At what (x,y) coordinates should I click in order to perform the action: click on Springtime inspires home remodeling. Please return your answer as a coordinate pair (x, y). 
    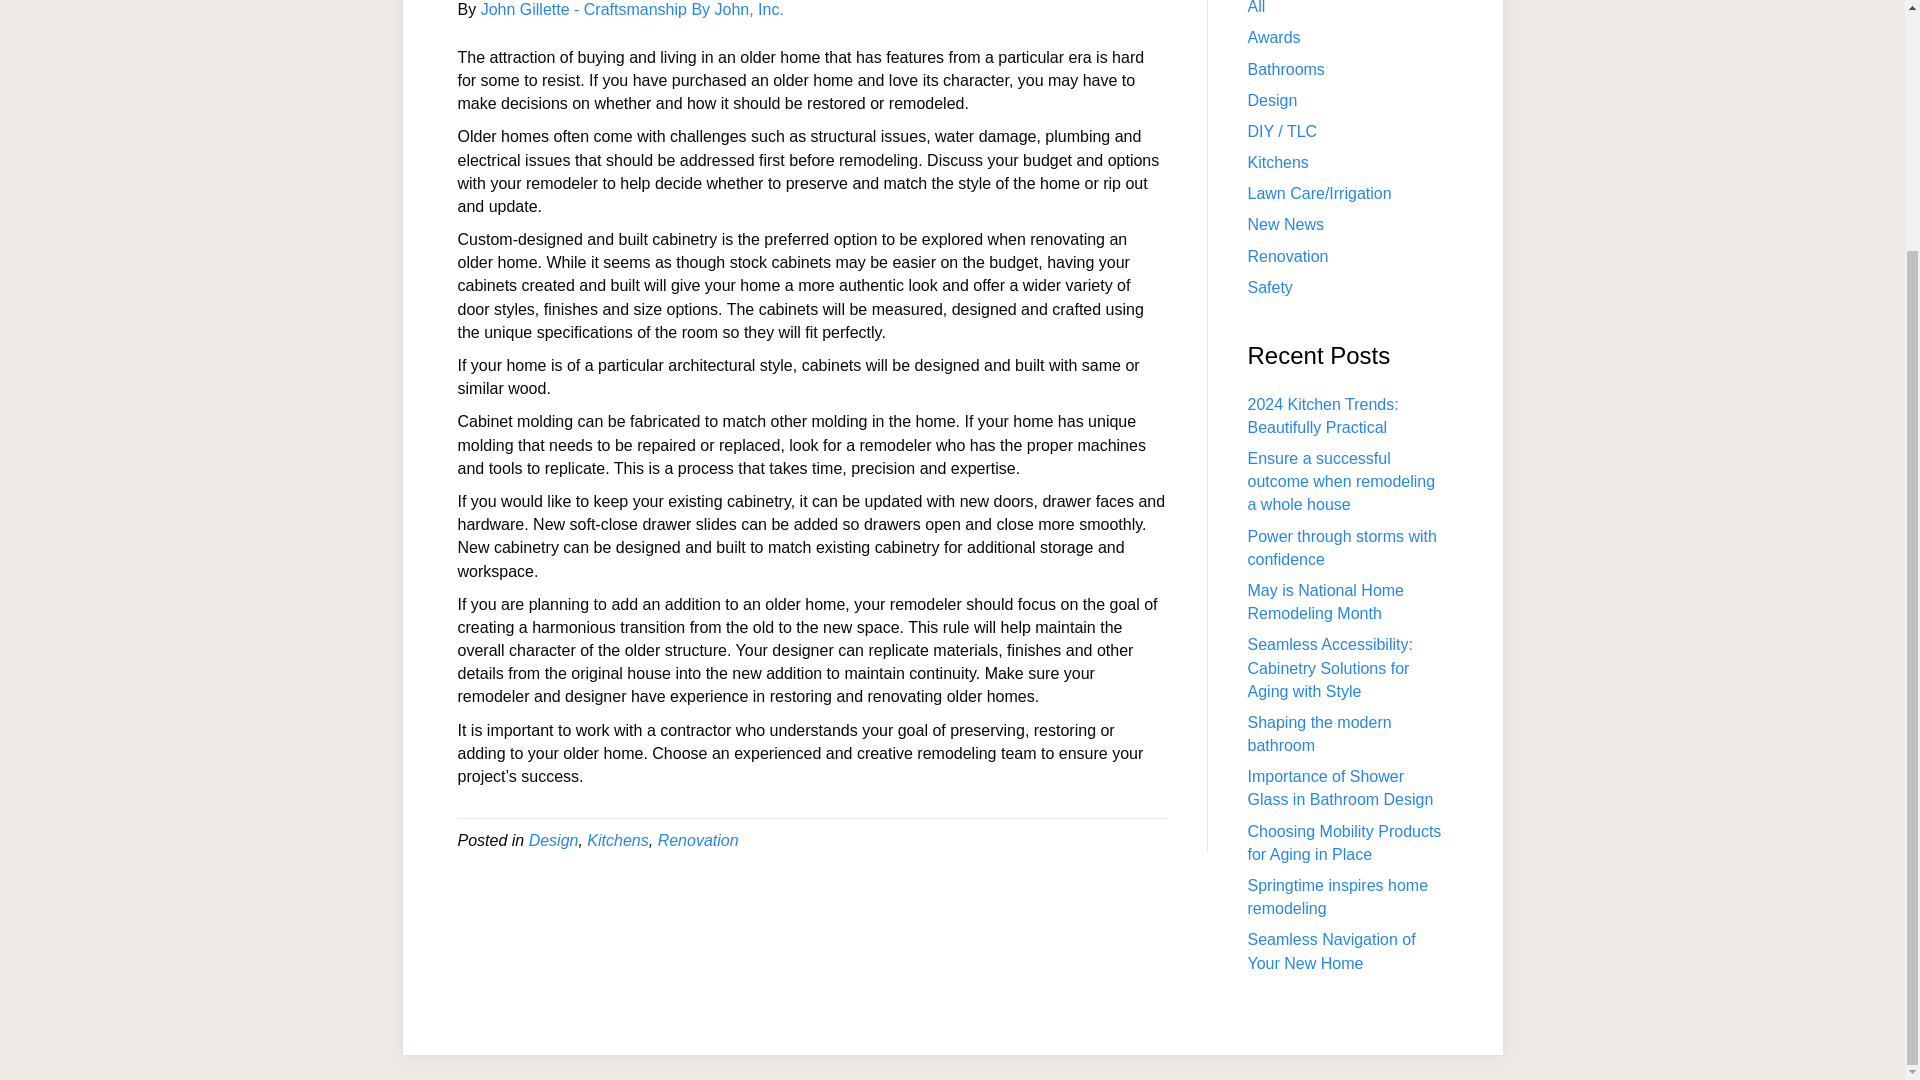
    Looking at the image, I should click on (1338, 896).